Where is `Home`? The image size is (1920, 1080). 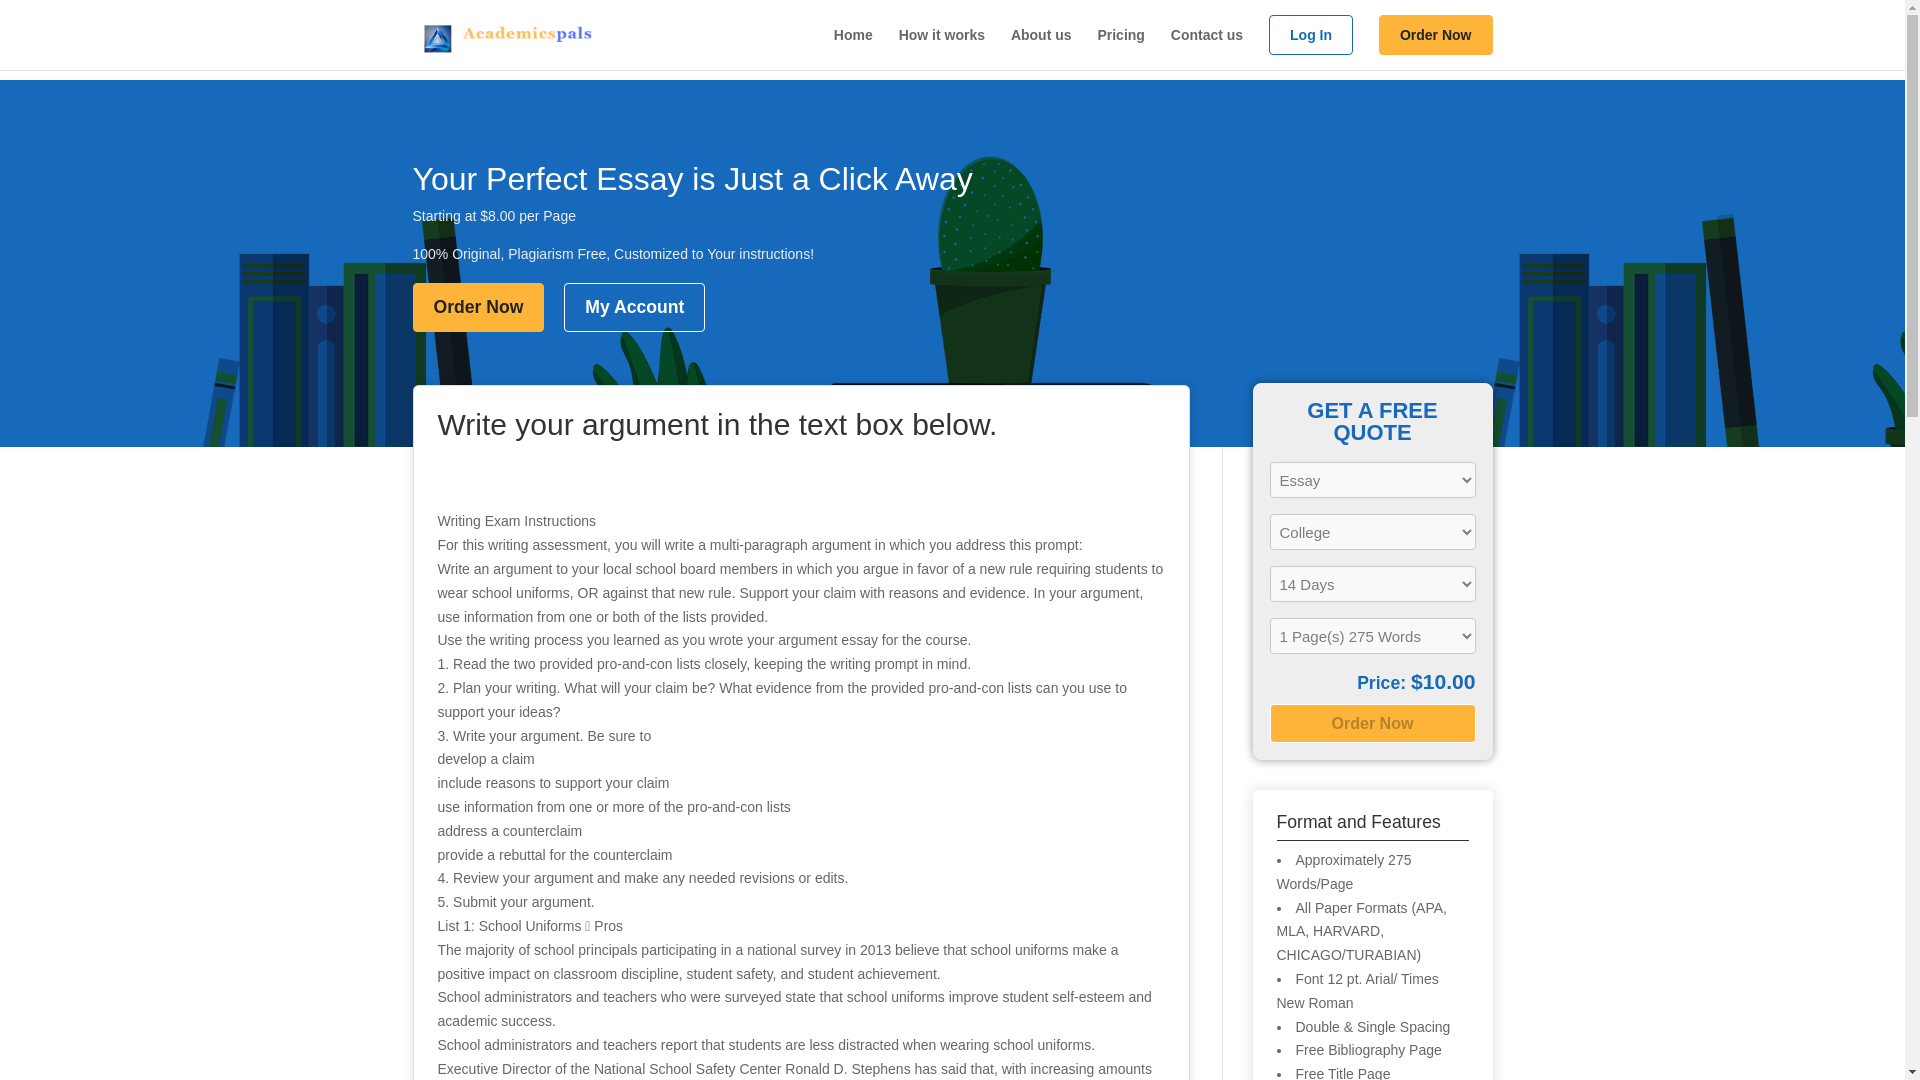 Home is located at coordinates (853, 42).